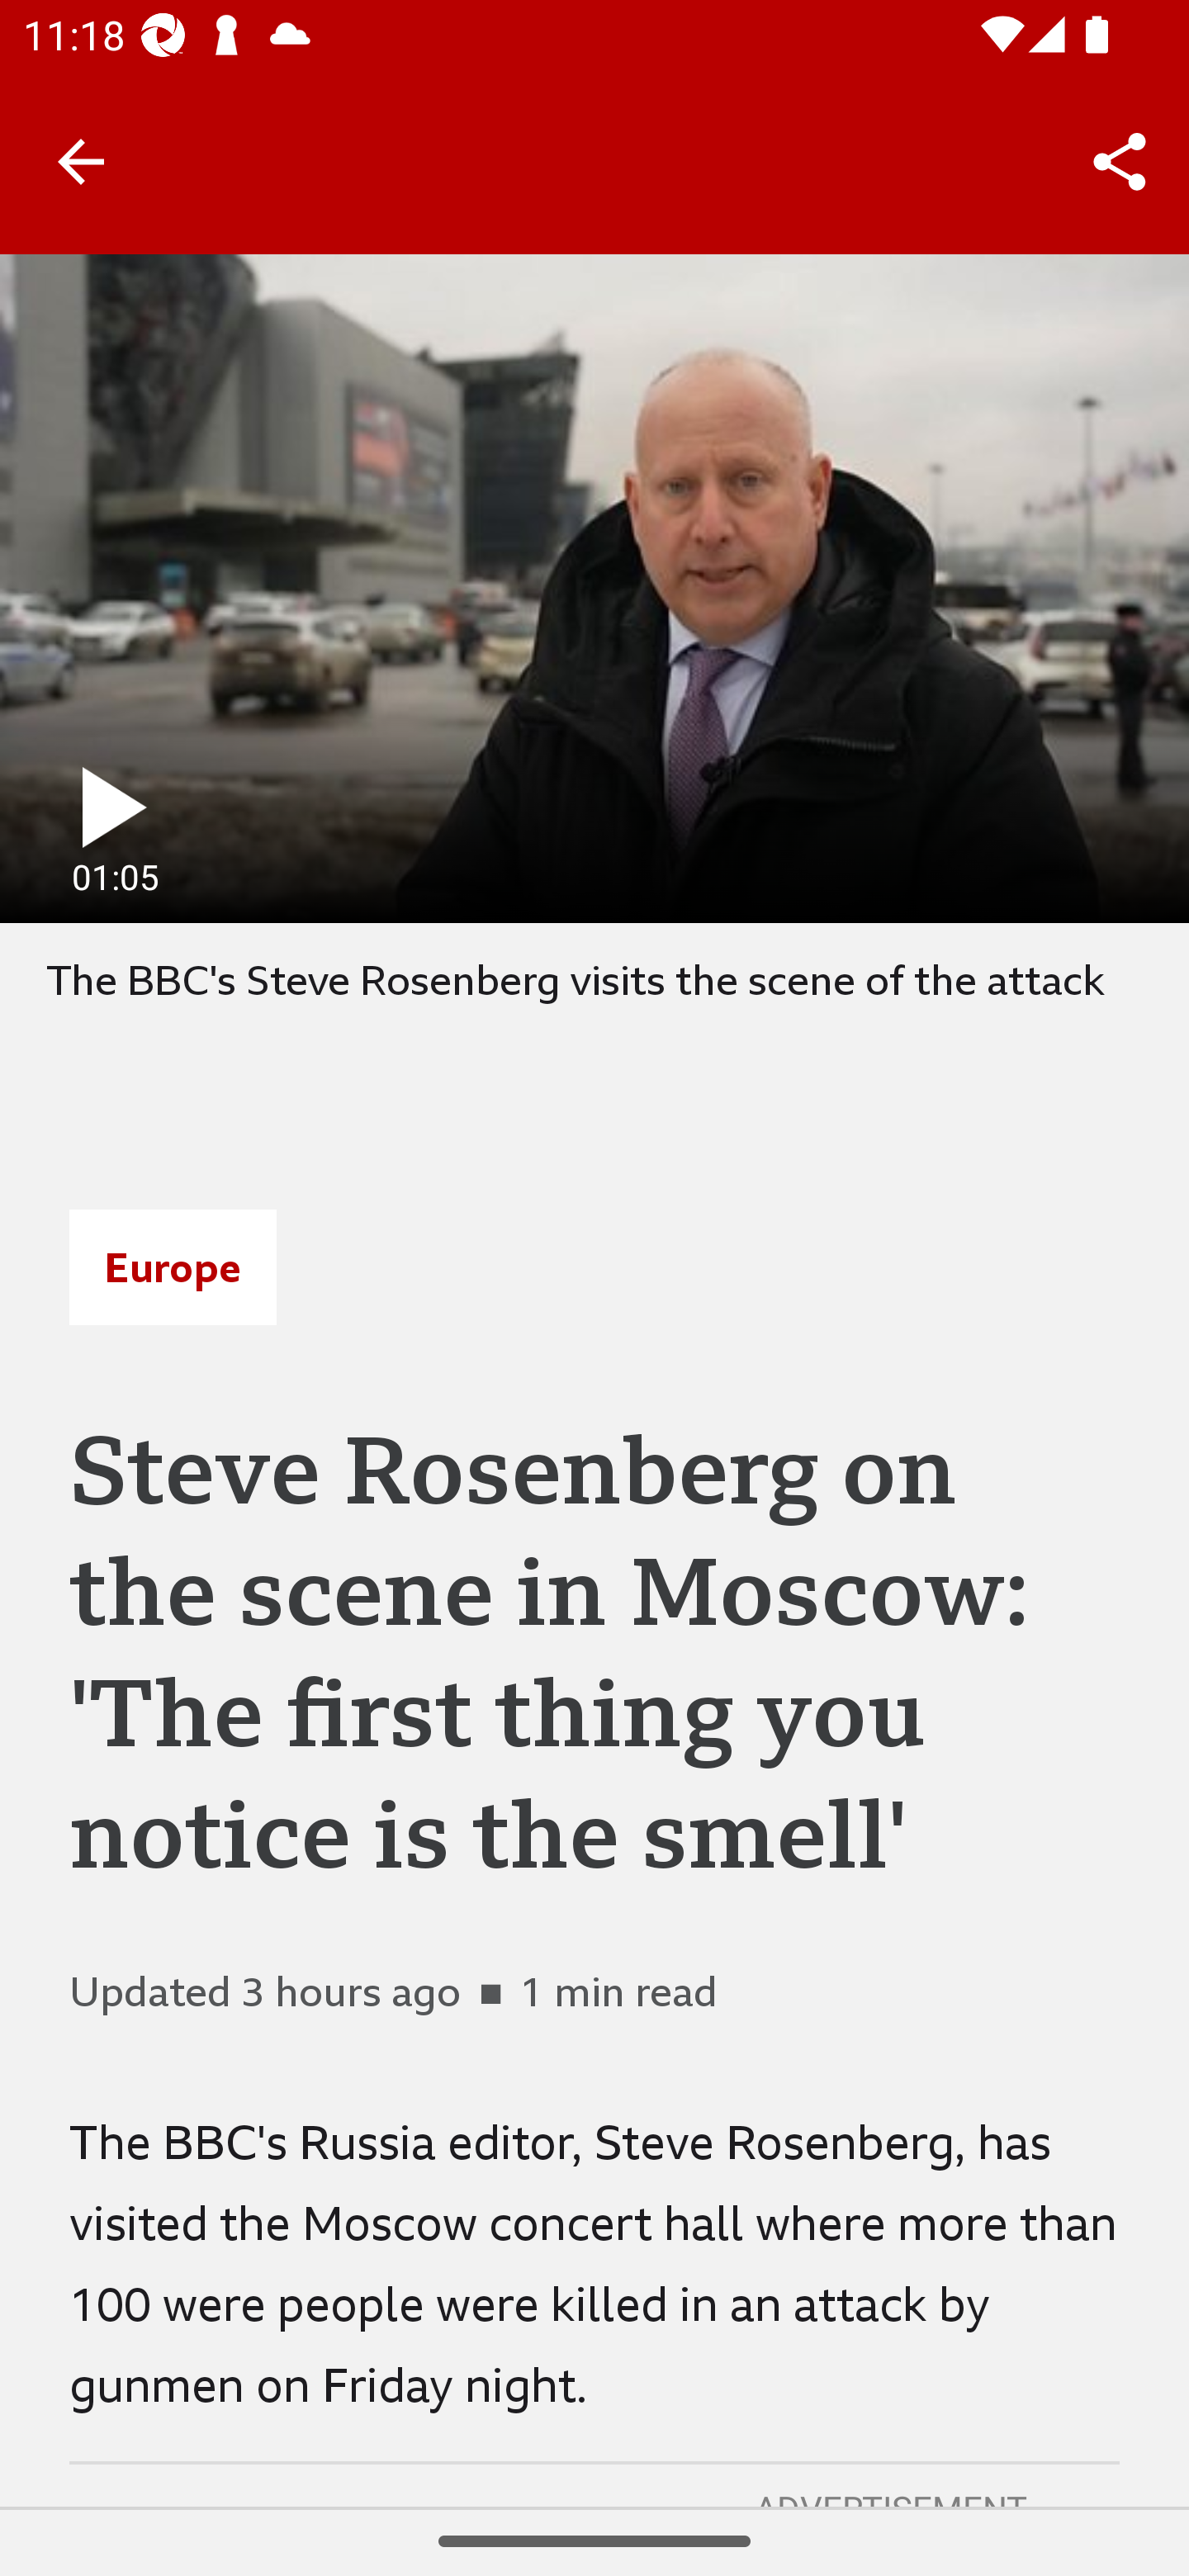  What do you see at coordinates (81, 160) in the screenshot?
I see `Back` at bounding box center [81, 160].